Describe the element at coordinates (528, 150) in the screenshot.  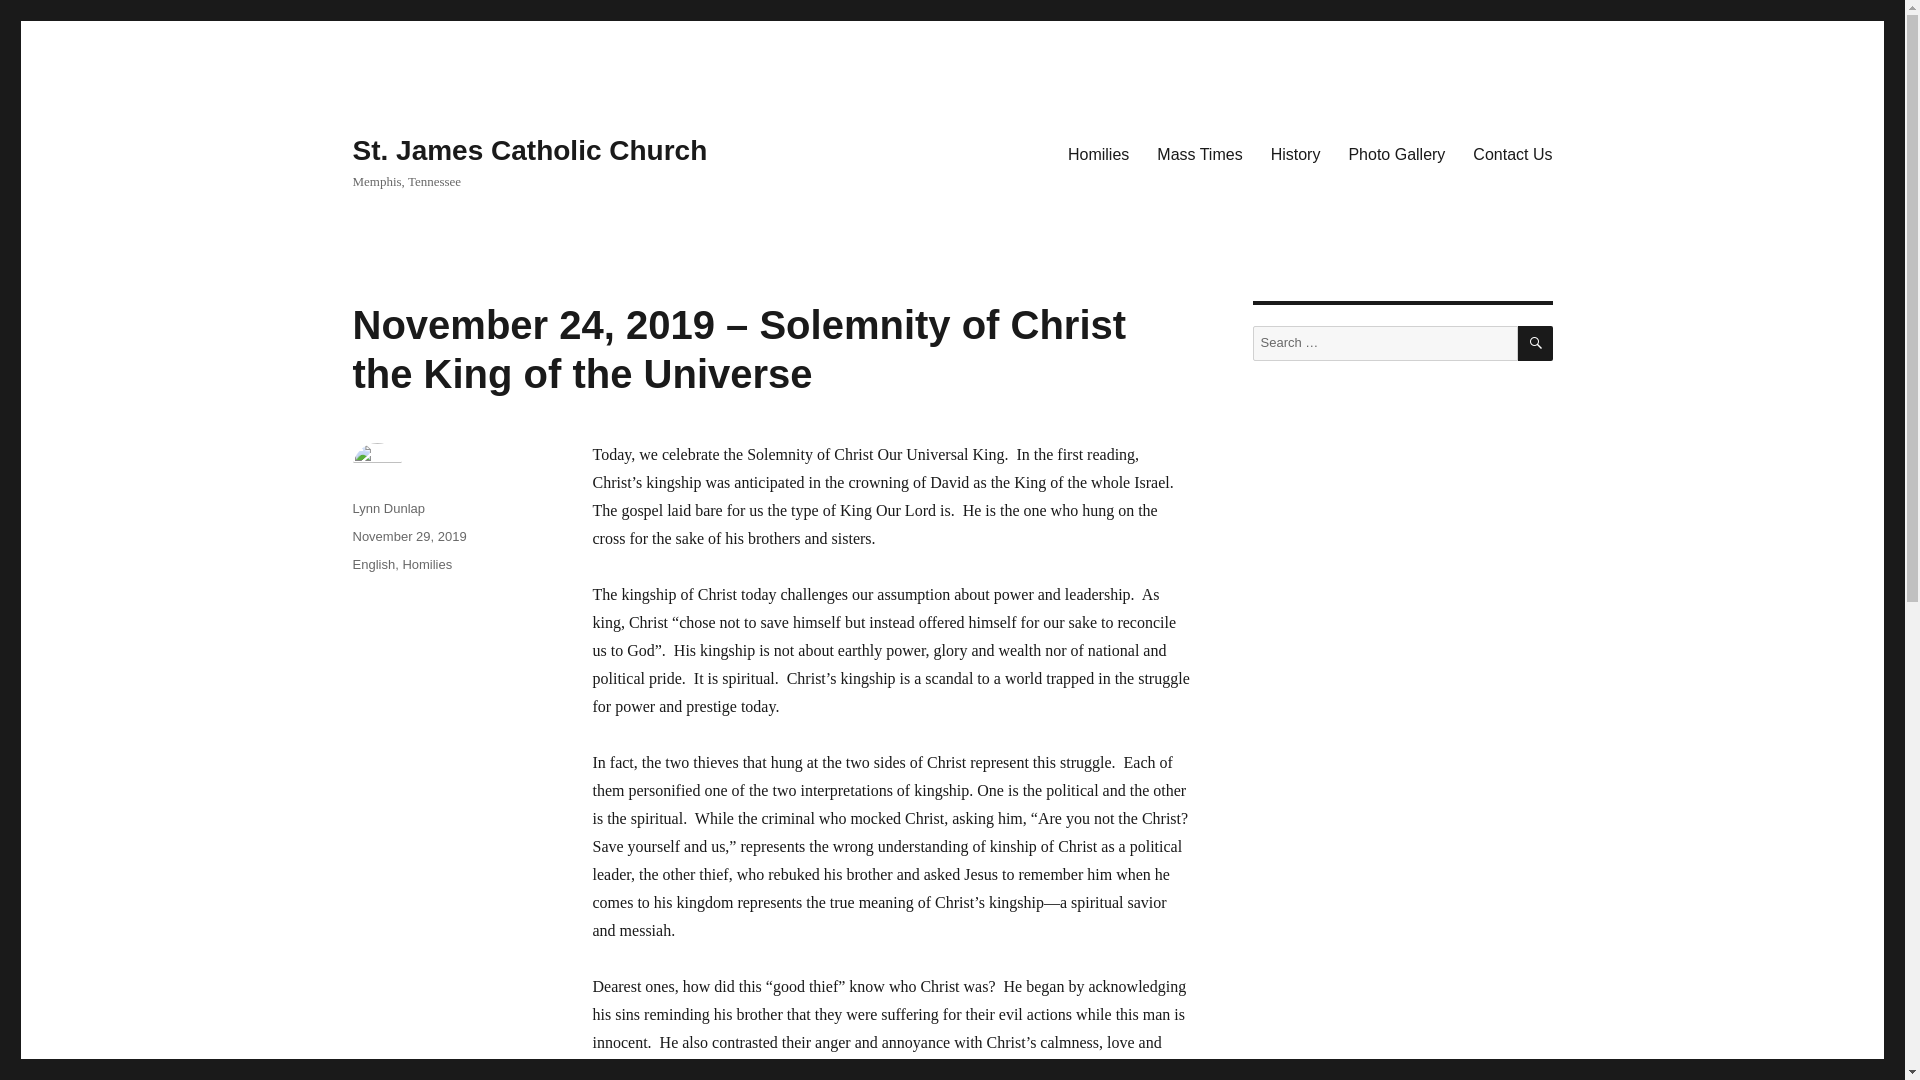
I see `St. James Catholic Church` at that location.